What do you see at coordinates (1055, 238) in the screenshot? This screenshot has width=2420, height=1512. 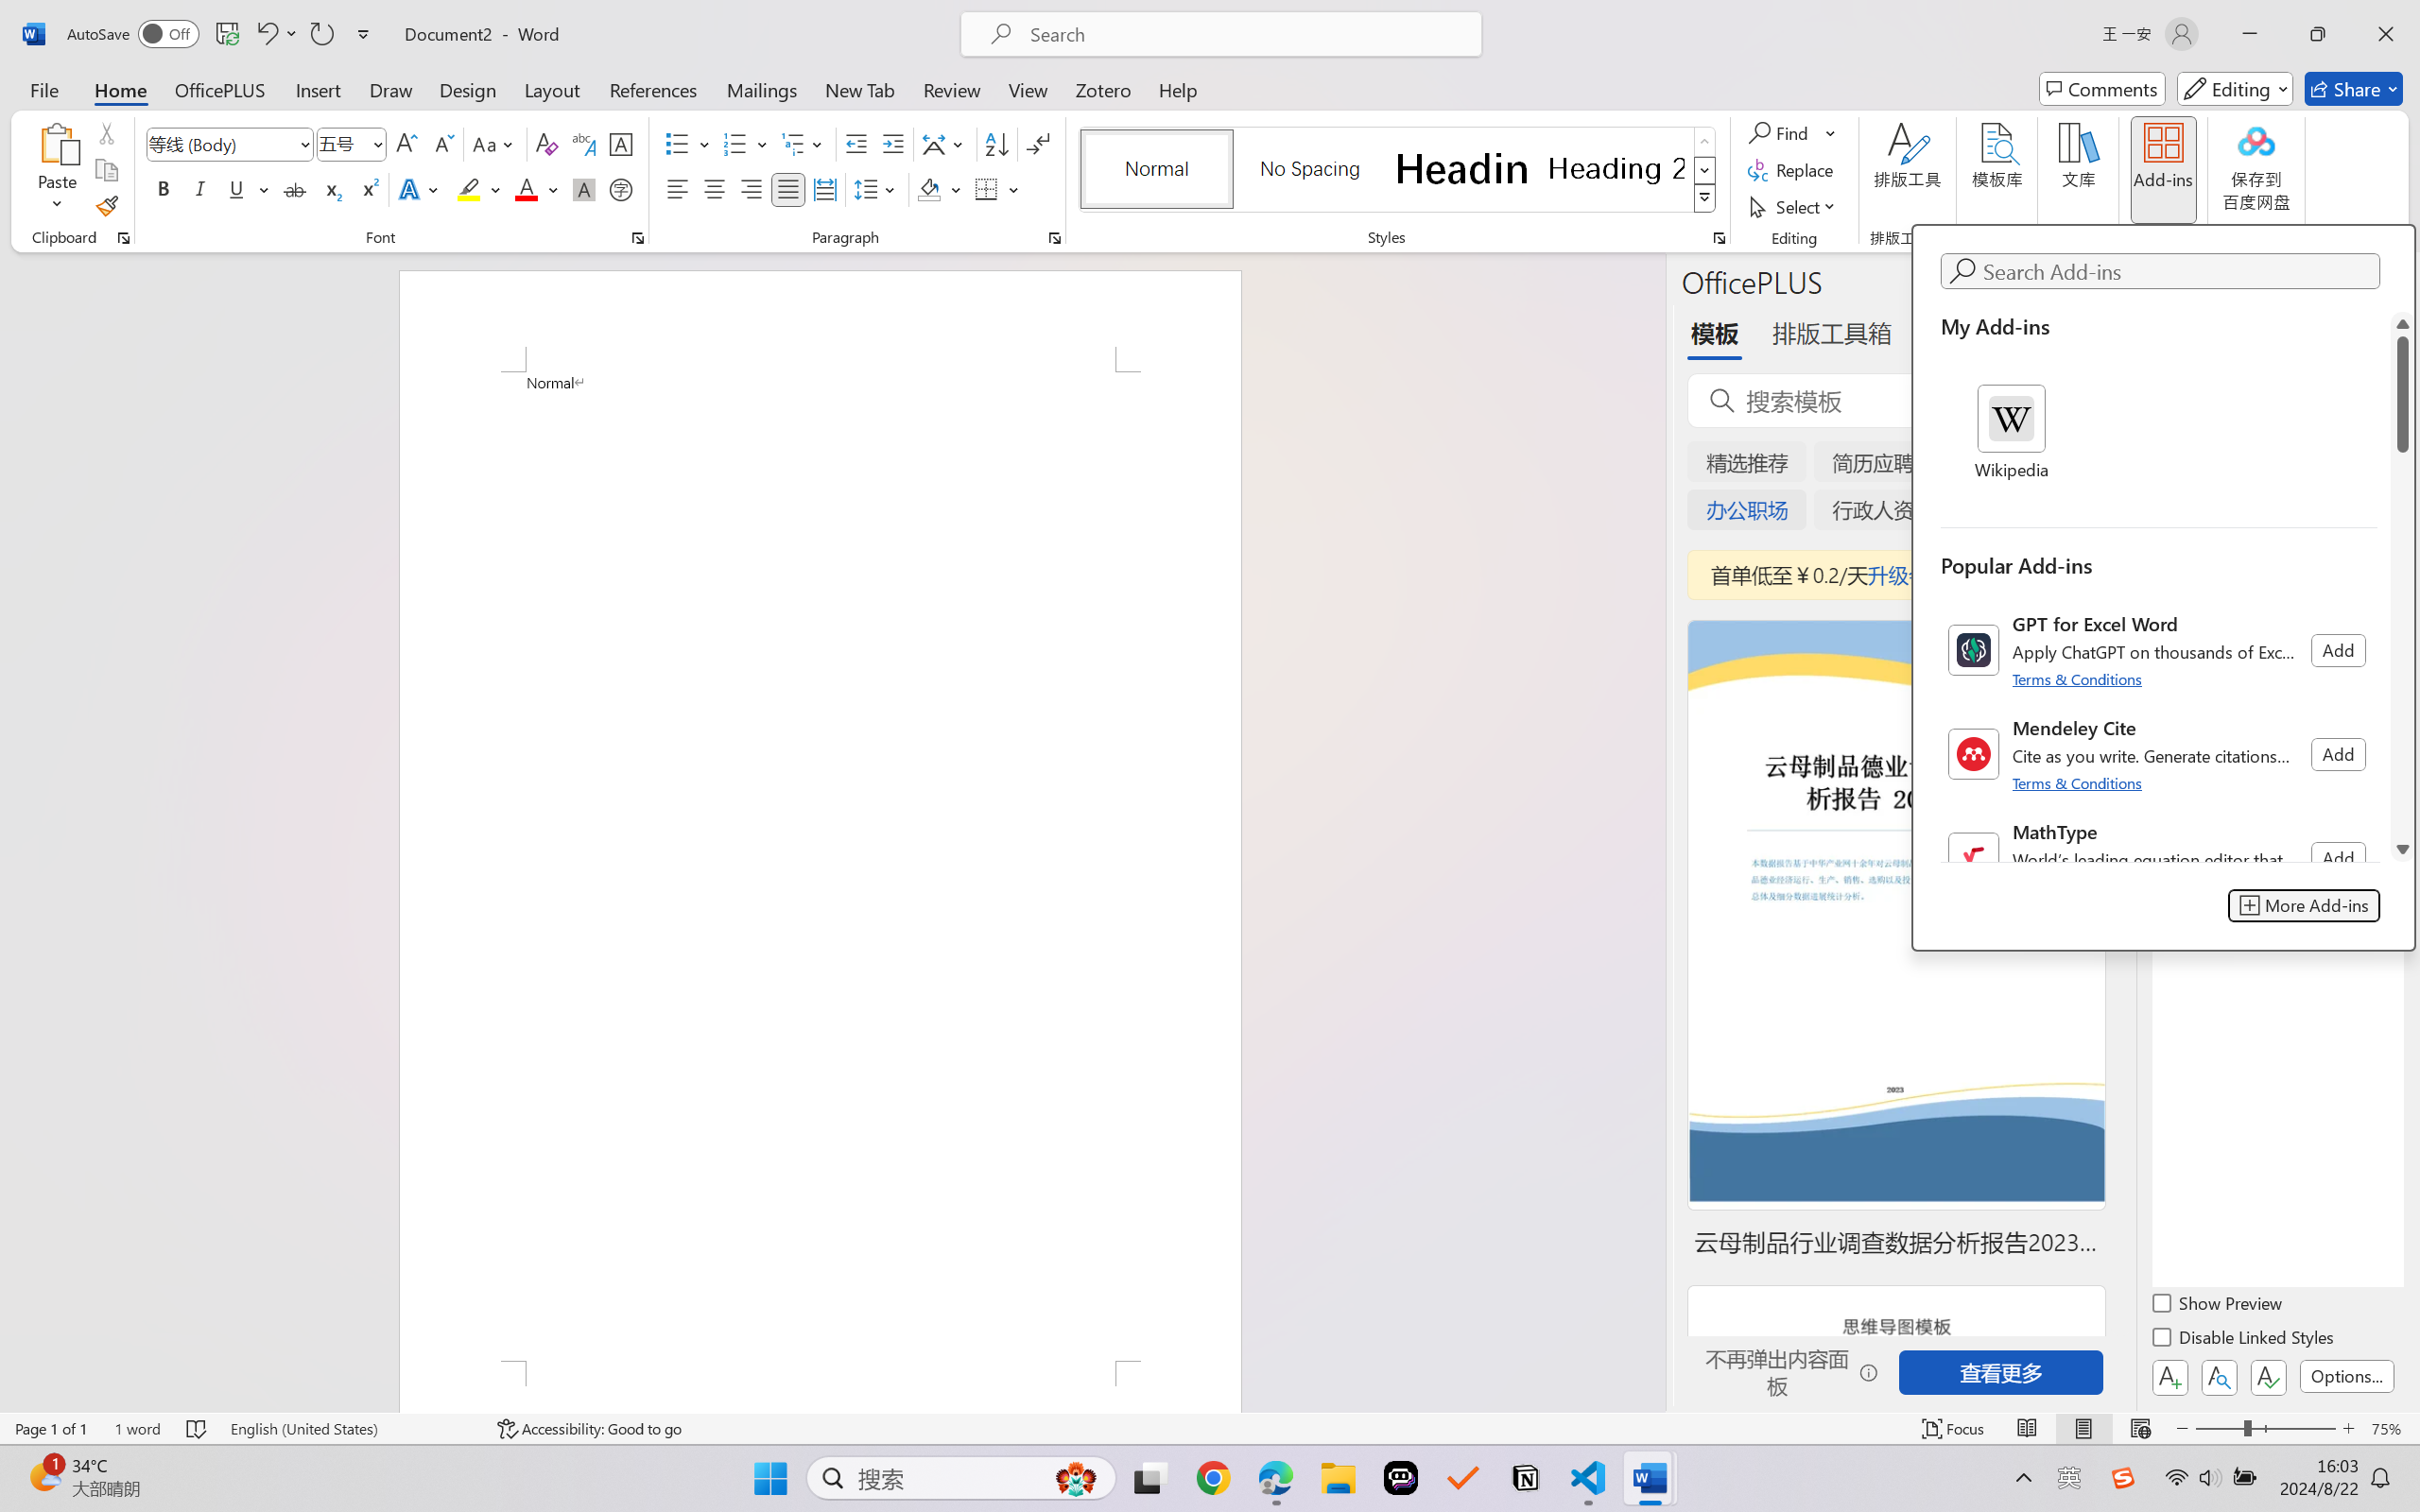 I see `Paragraph...` at bounding box center [1055, 238].